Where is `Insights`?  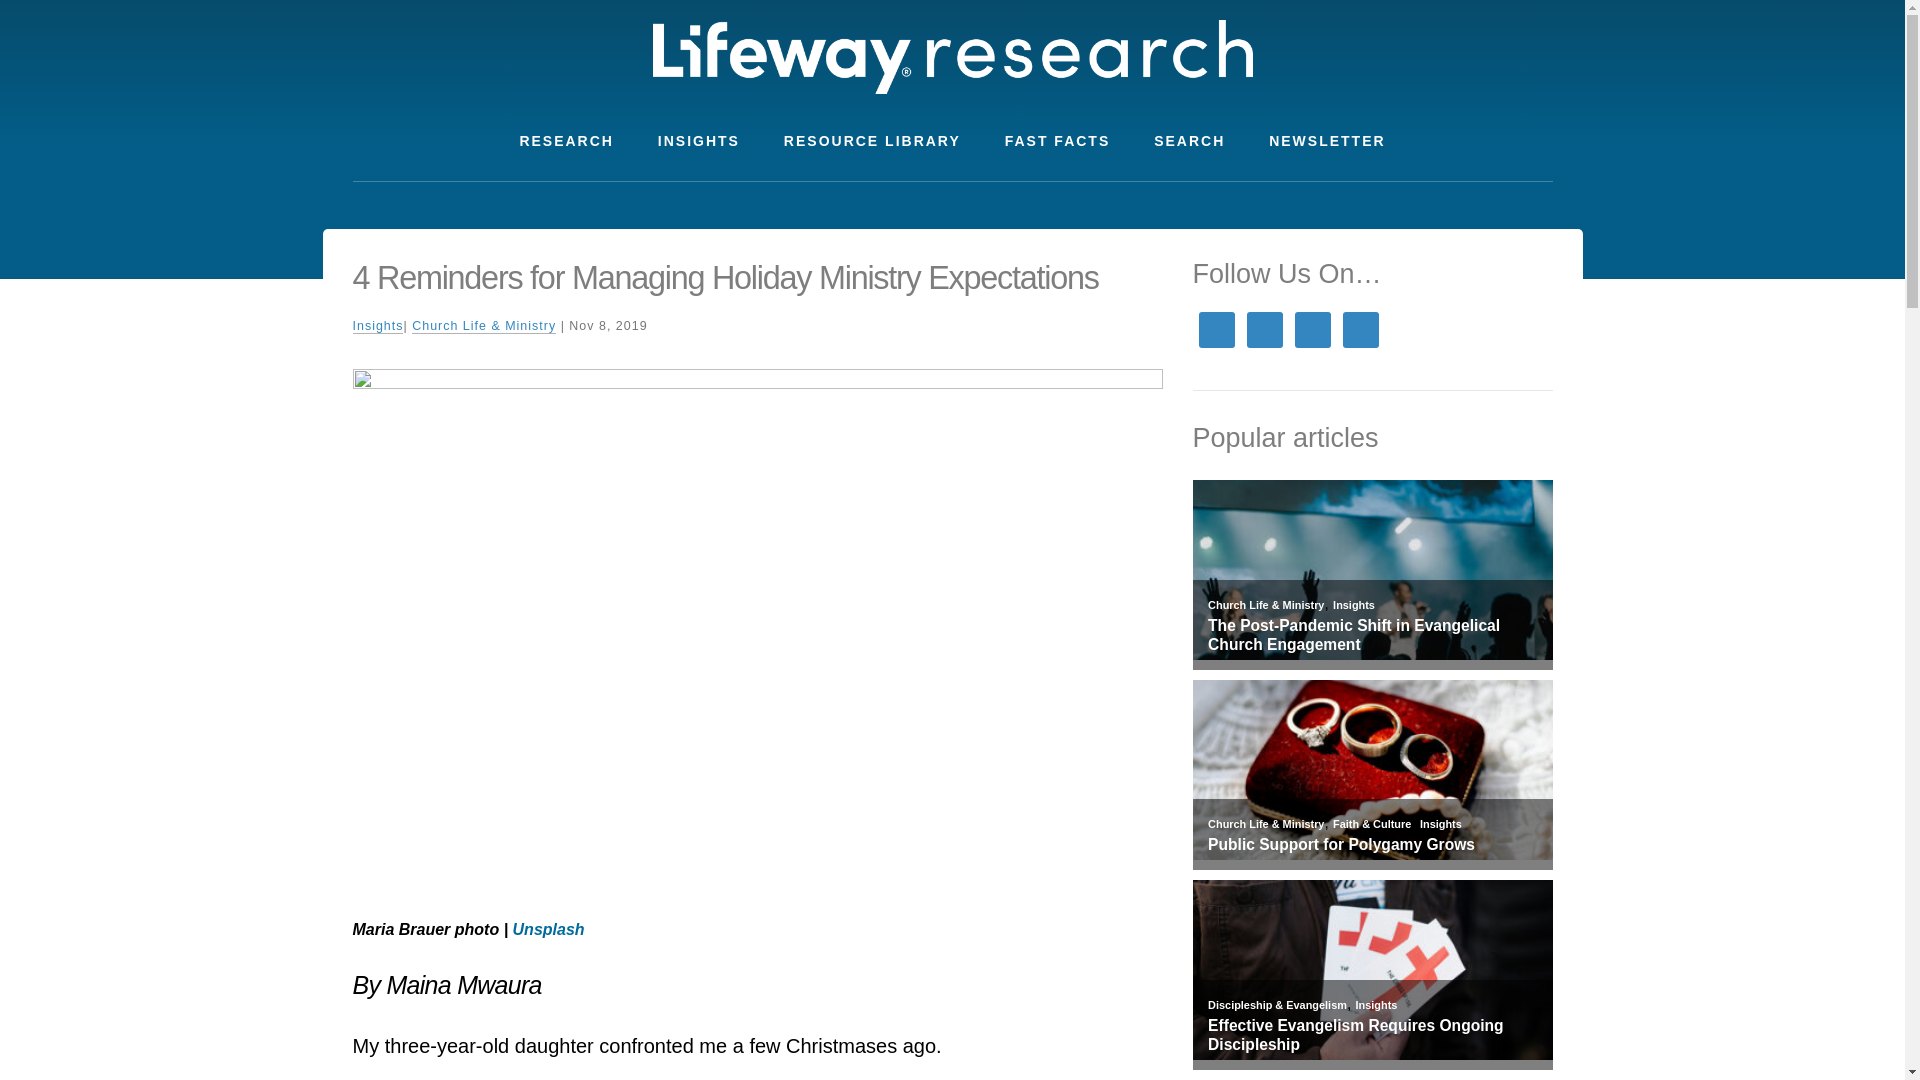 Insights is located at coordinates (1353, 605).